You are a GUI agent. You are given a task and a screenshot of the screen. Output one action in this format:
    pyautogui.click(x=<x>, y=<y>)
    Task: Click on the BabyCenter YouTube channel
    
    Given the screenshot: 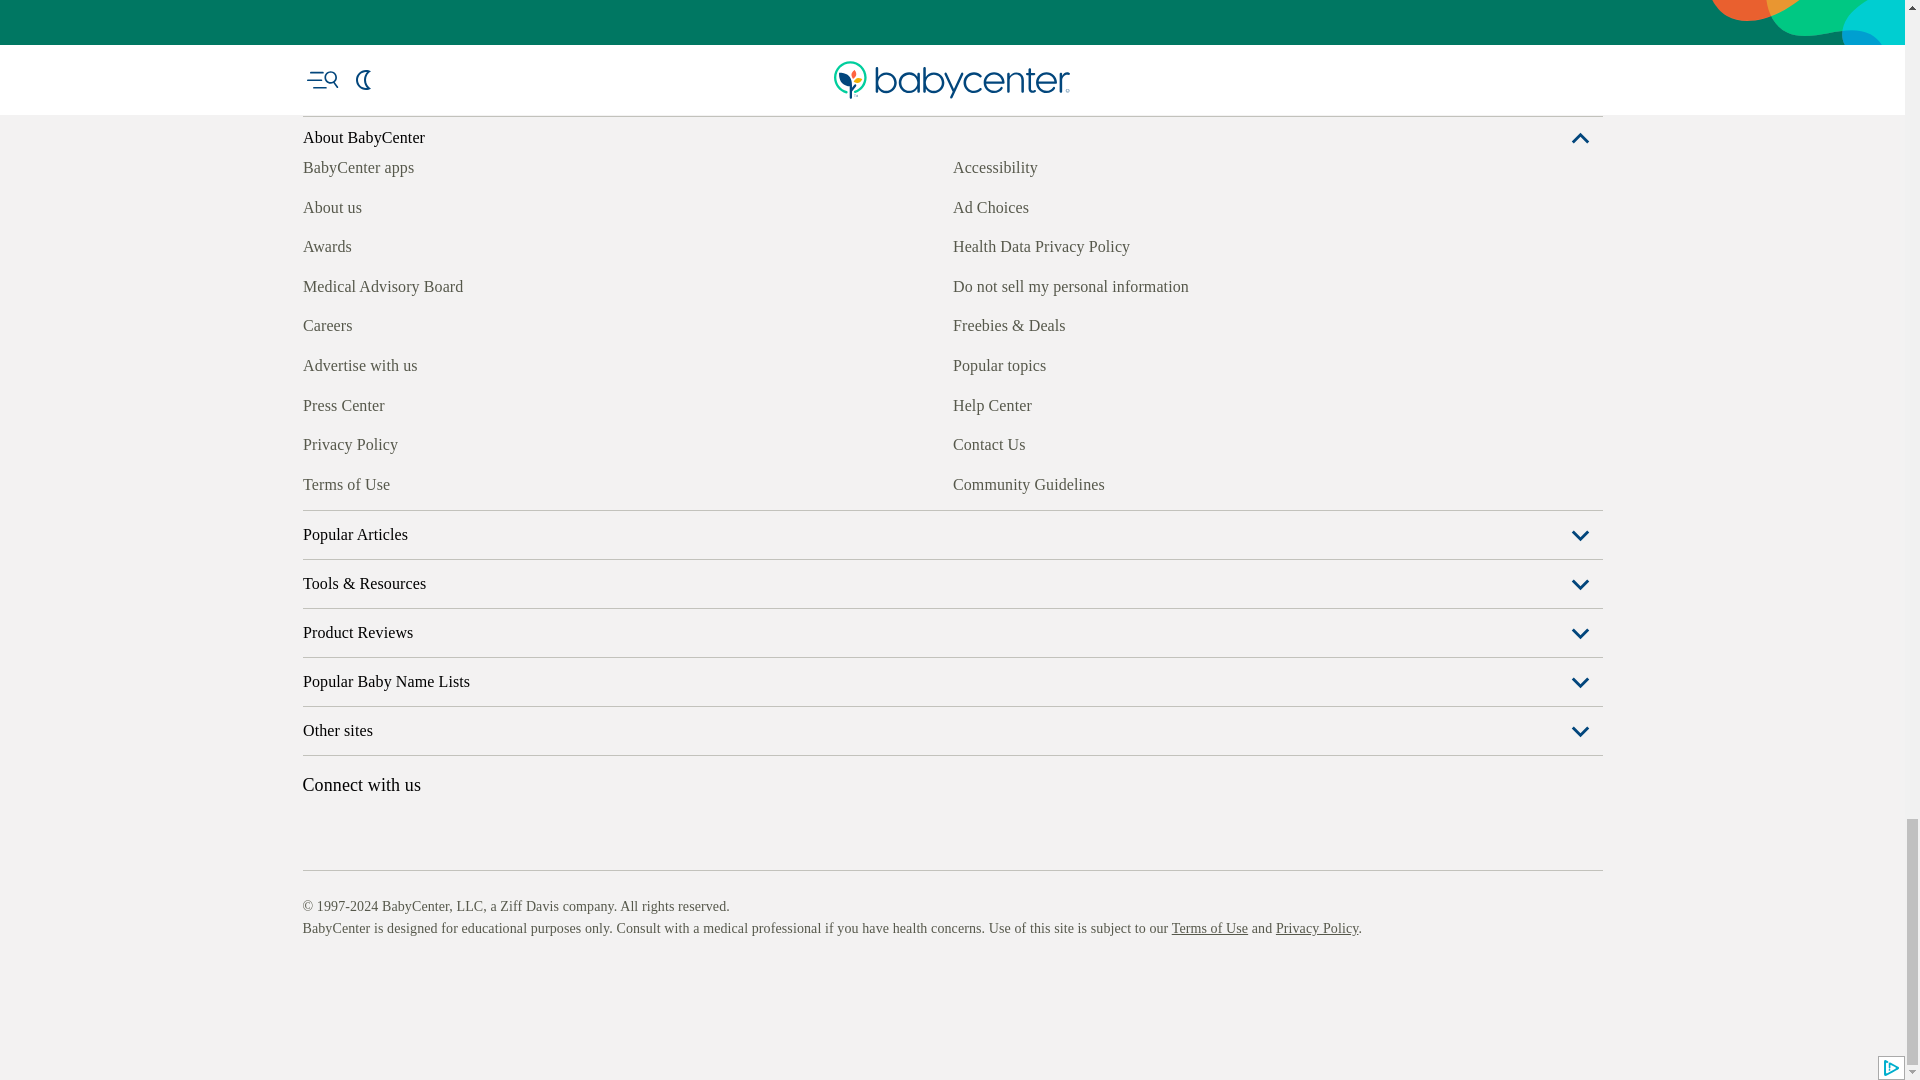 What is the action you would take?
    pyautogui.click(x=454, y=481)
    